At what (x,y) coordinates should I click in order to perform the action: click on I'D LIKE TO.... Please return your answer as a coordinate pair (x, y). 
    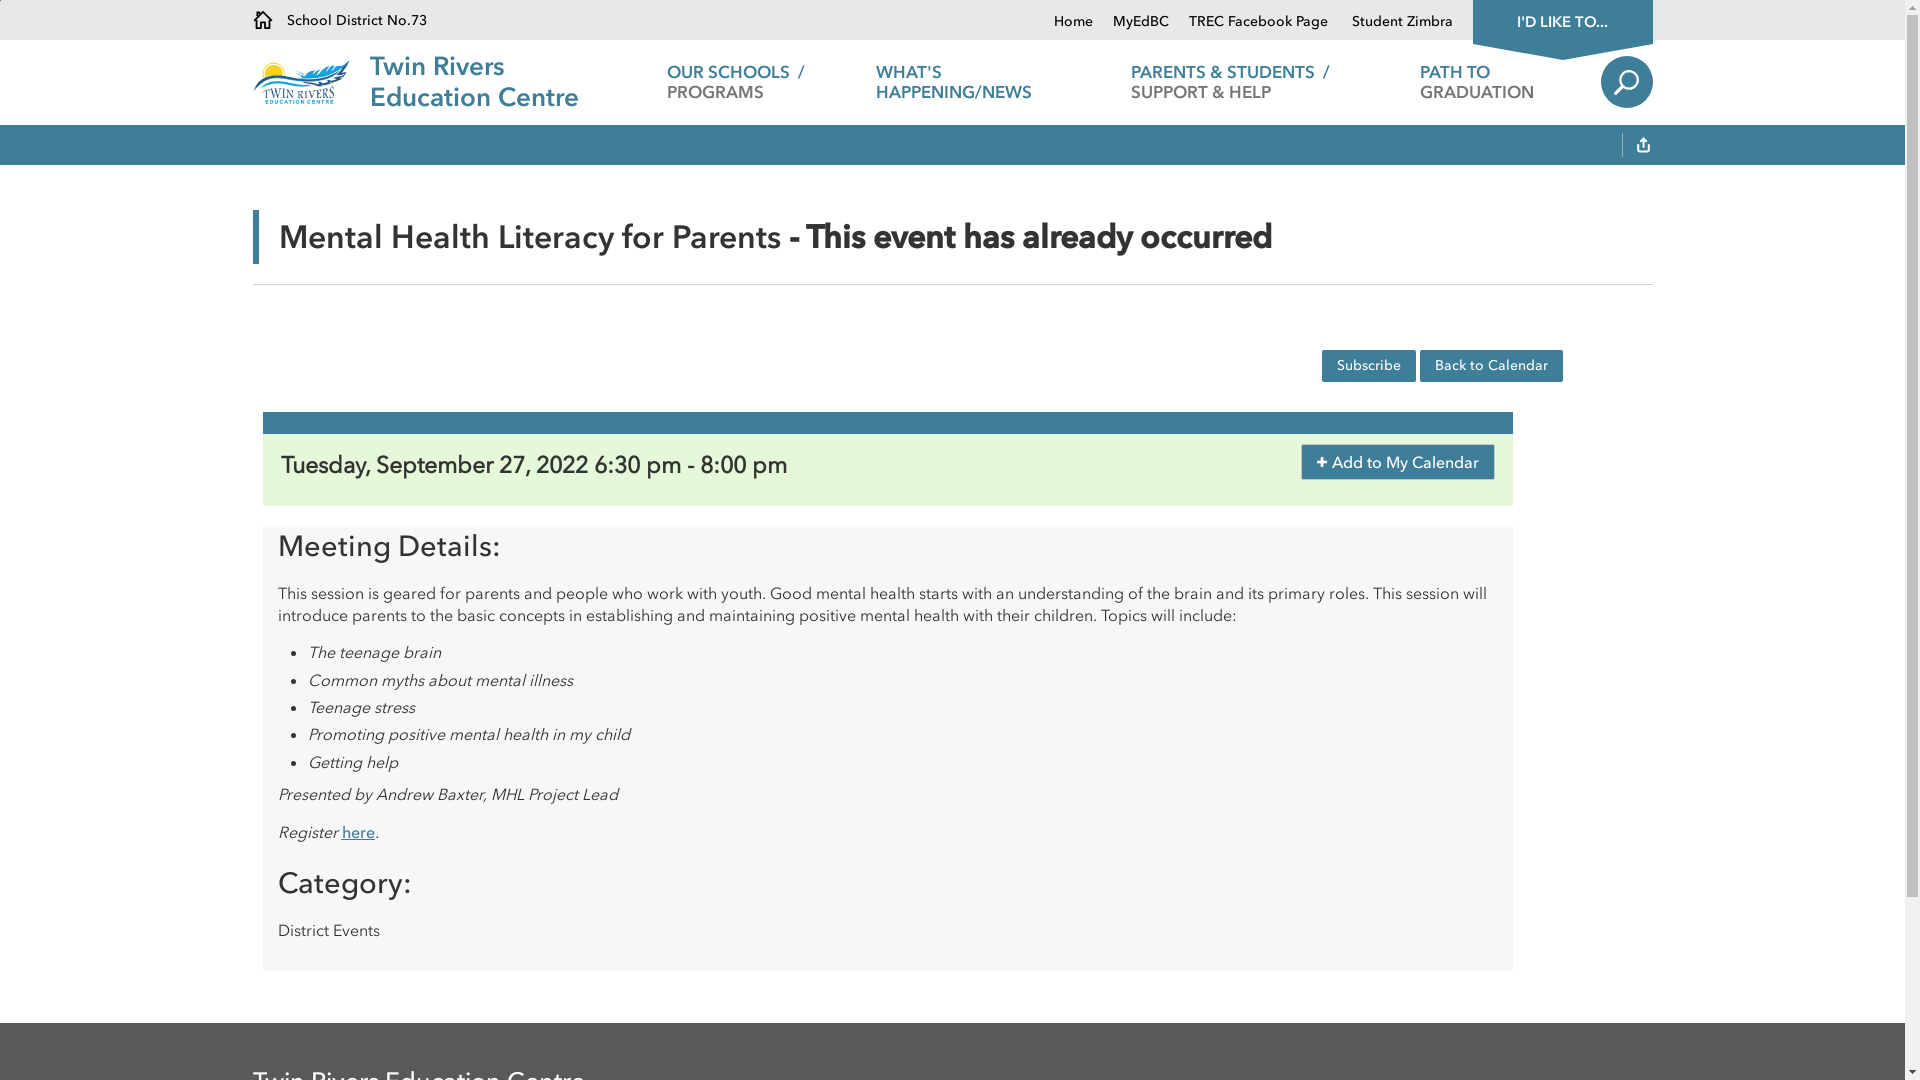
    Looking at the image, I should click on (1562, 20).